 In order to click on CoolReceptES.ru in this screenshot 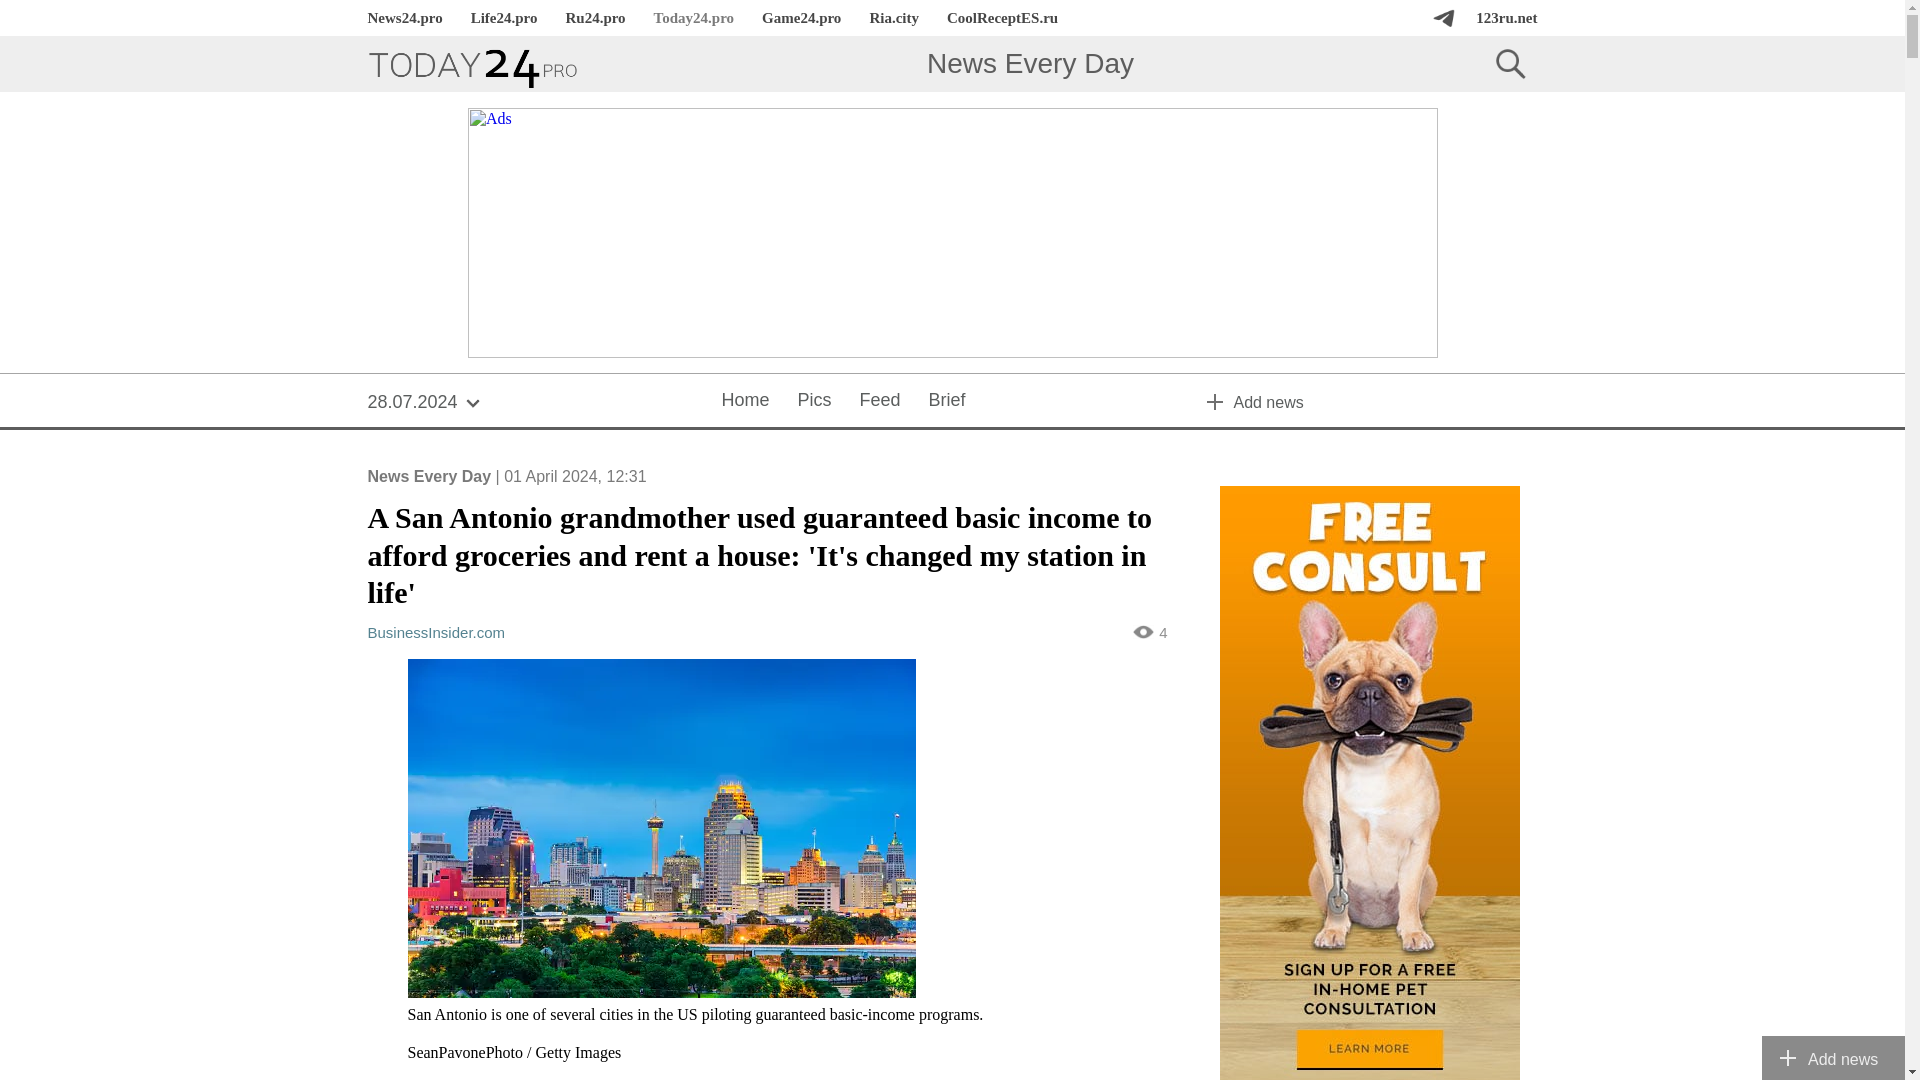, I will do `click(1002, 18)`.